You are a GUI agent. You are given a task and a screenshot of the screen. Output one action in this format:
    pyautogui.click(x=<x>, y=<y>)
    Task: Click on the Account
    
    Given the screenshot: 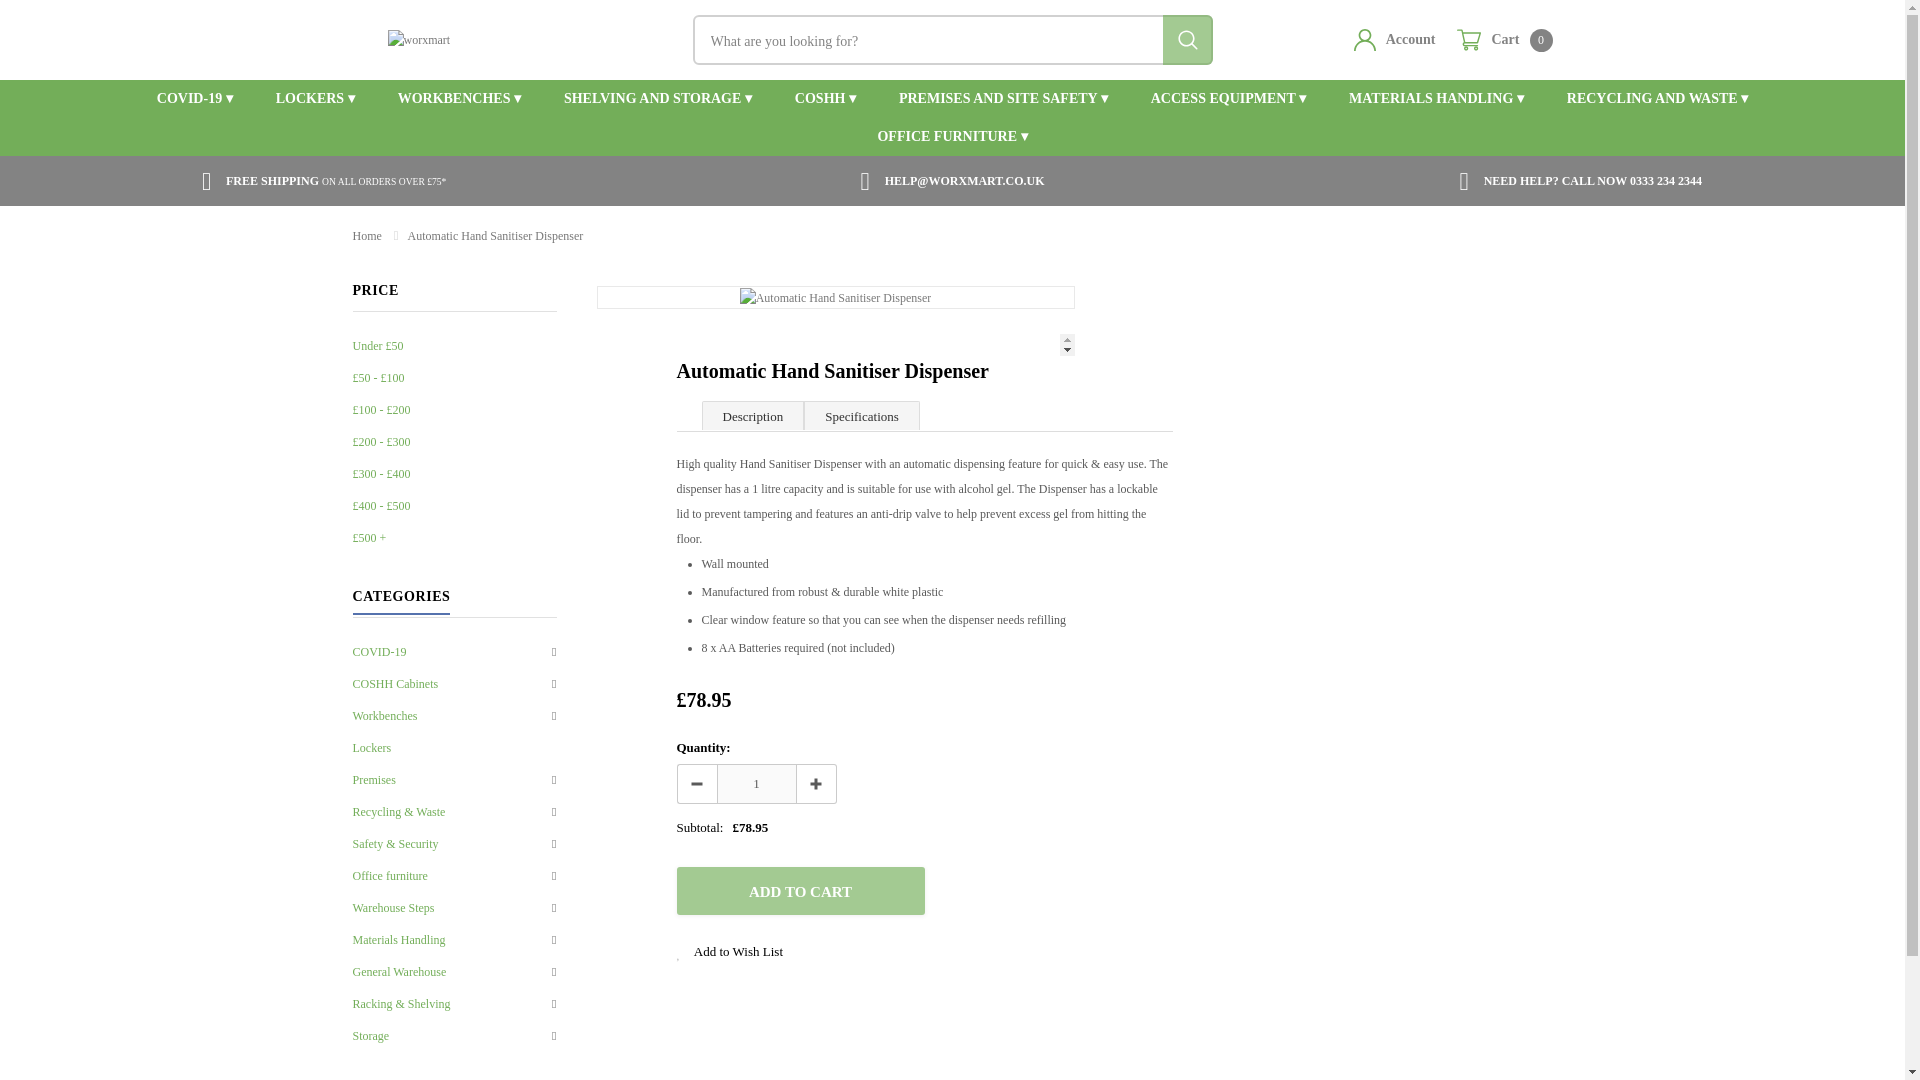 What is the action you would take?
    pyautogui.click(x=1504, y=40)
    